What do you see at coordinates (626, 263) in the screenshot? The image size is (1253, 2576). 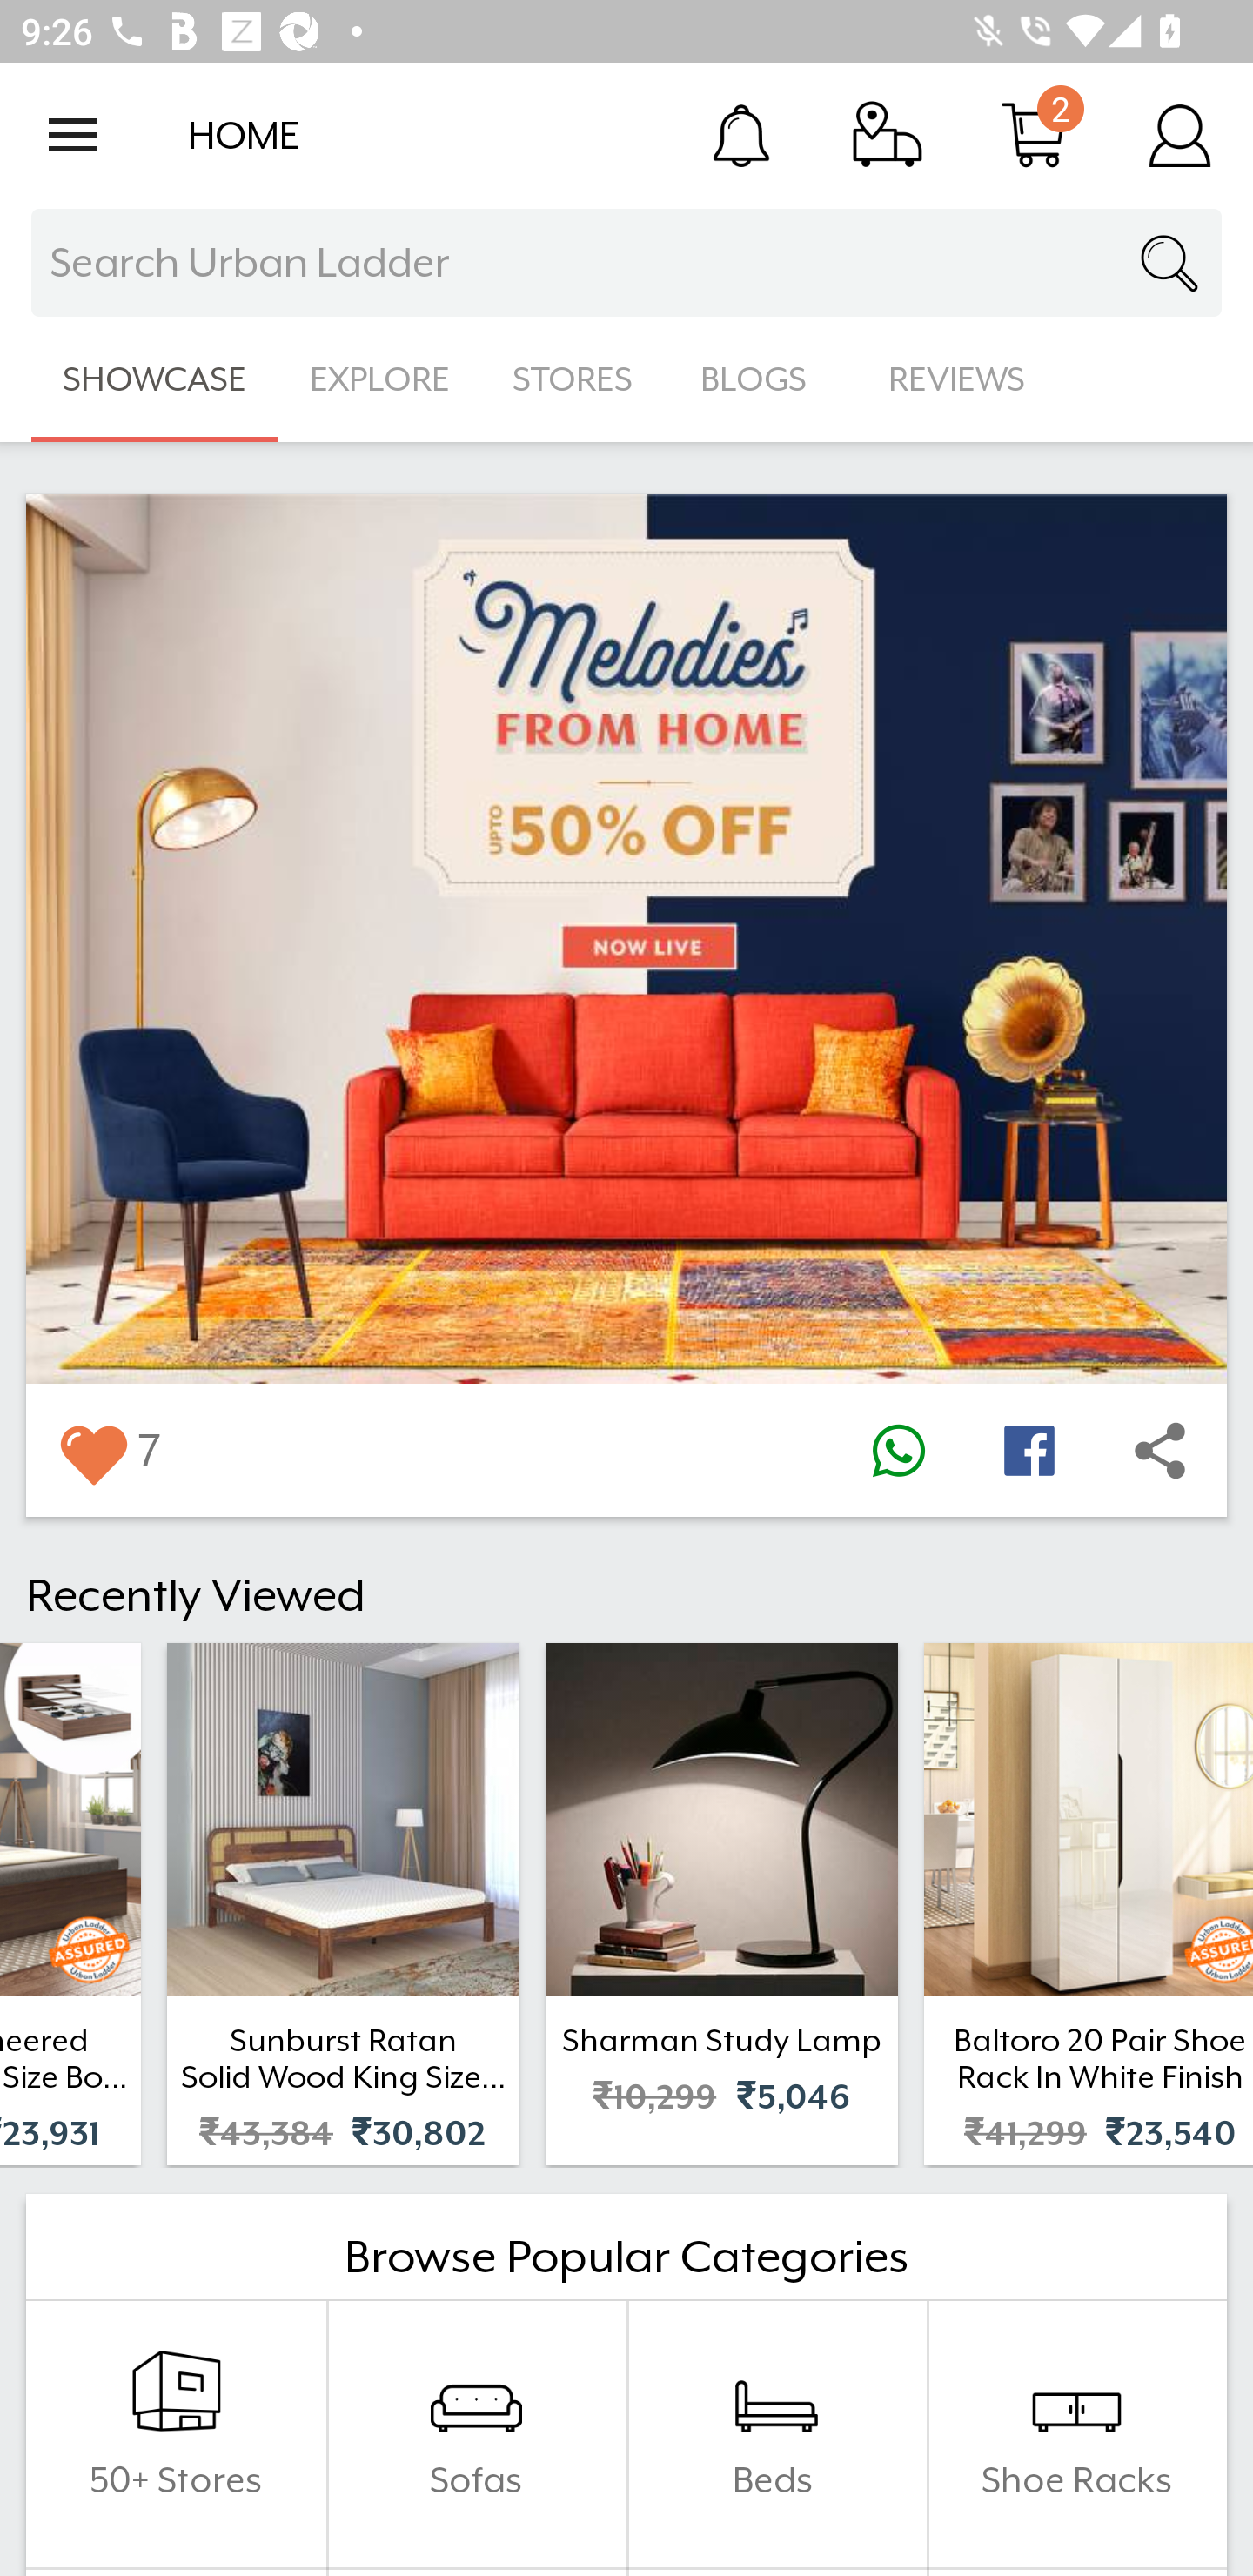 I see `Search Urban Ladder ` at bounding box center [626, 263].